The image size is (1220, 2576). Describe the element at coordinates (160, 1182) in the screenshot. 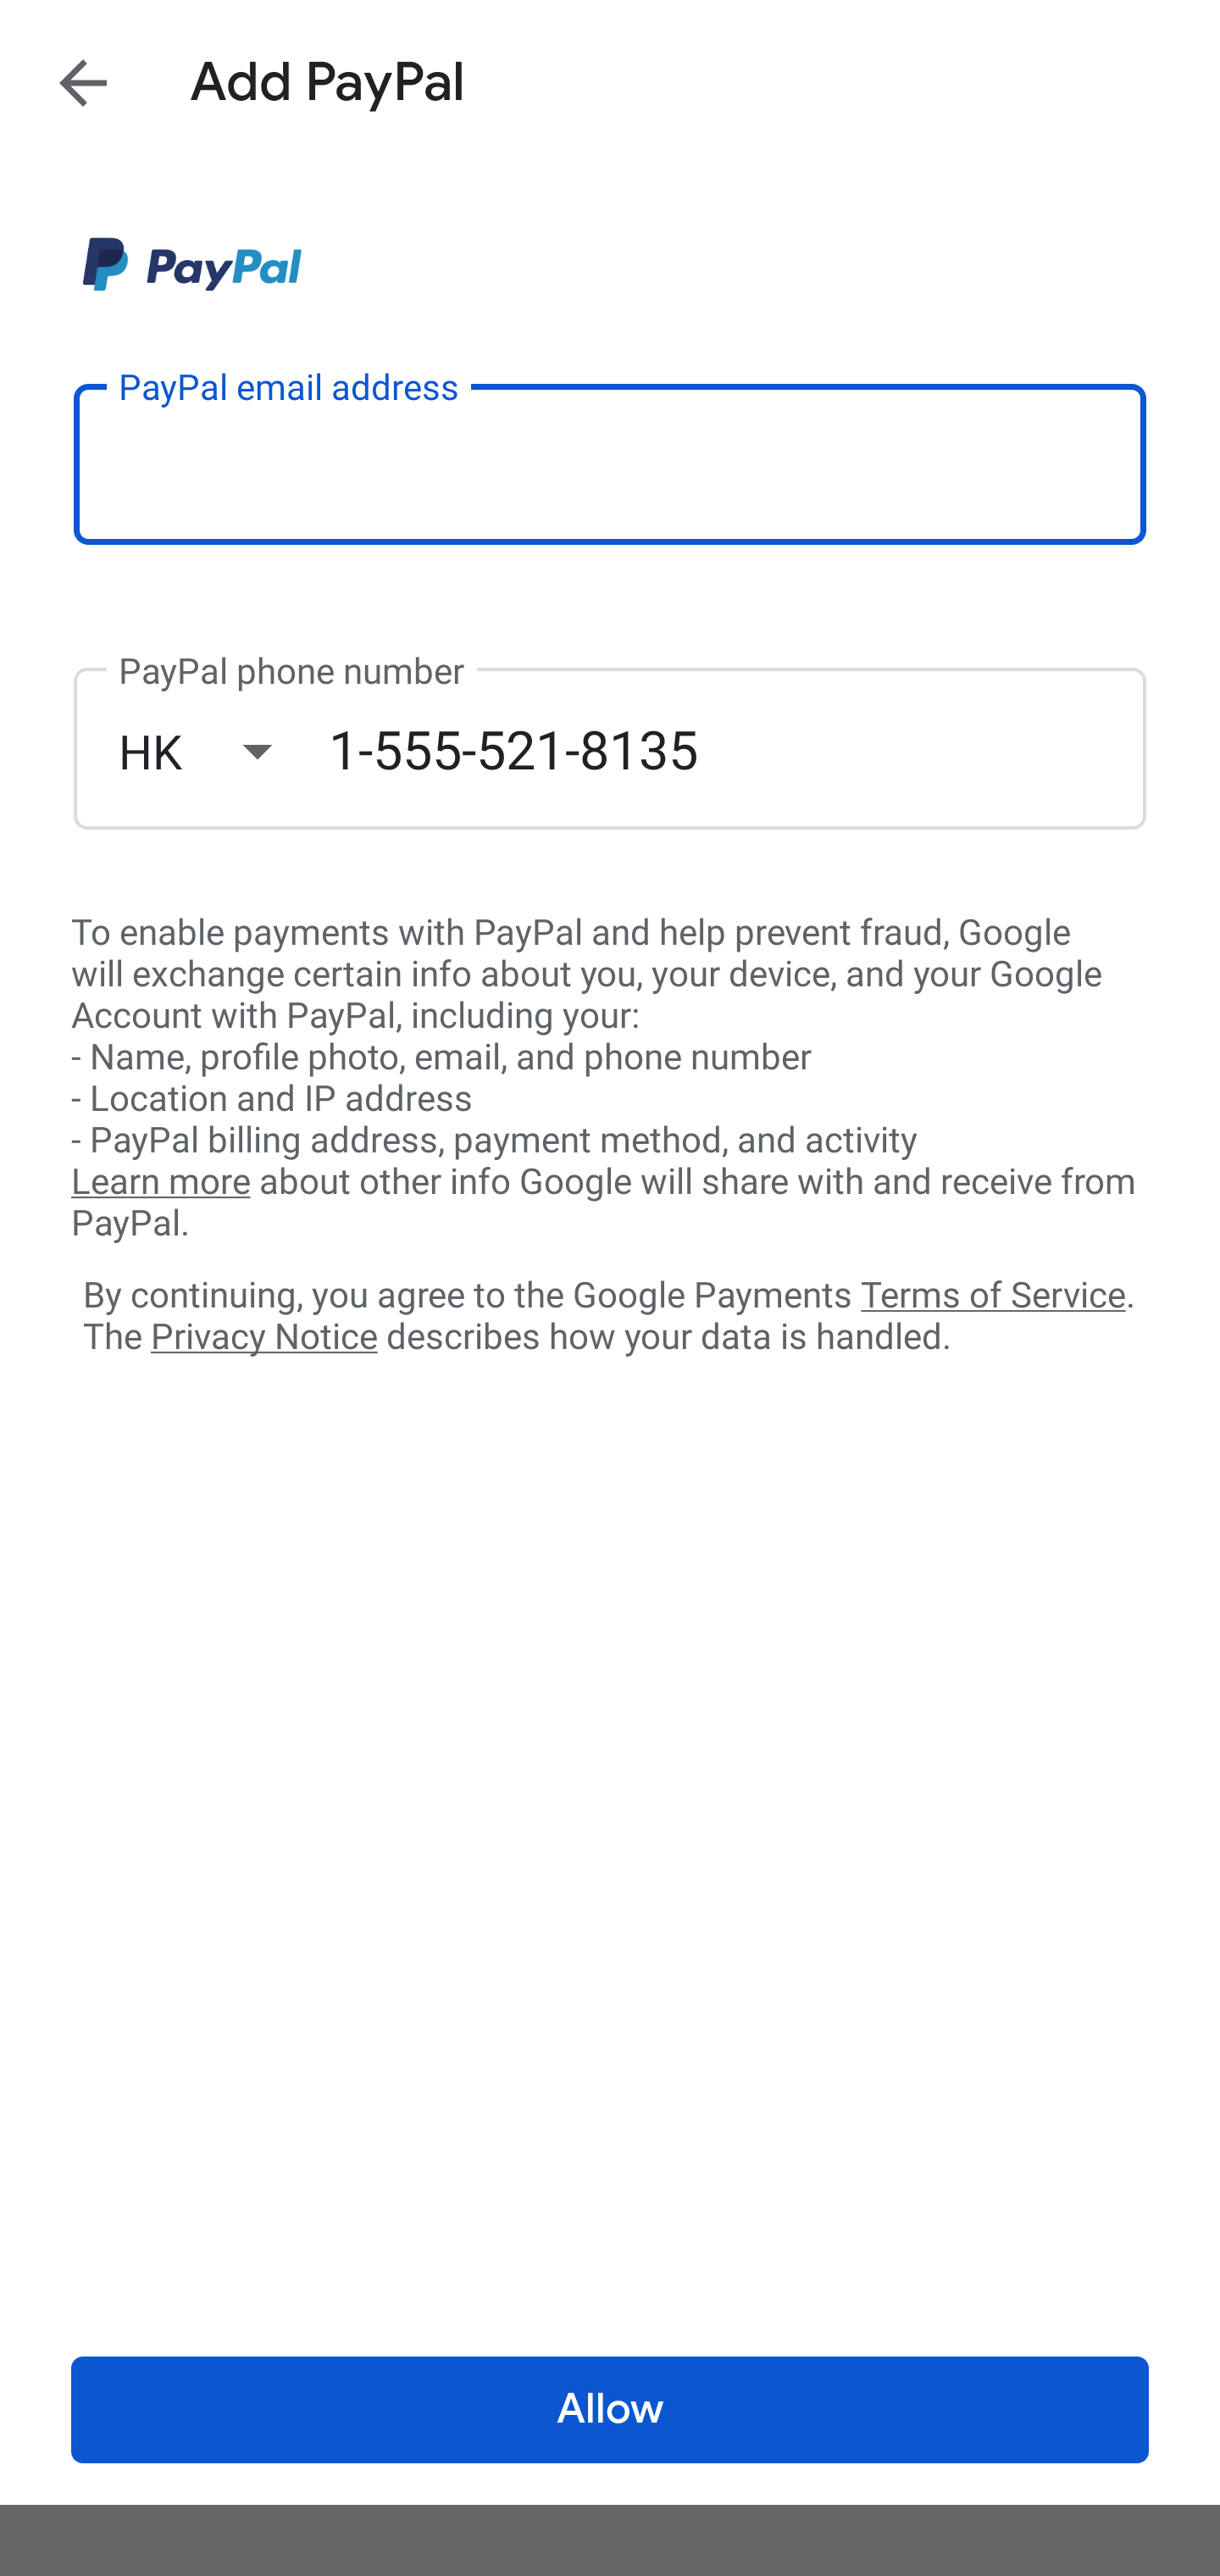

I see `Learn more` at that location.